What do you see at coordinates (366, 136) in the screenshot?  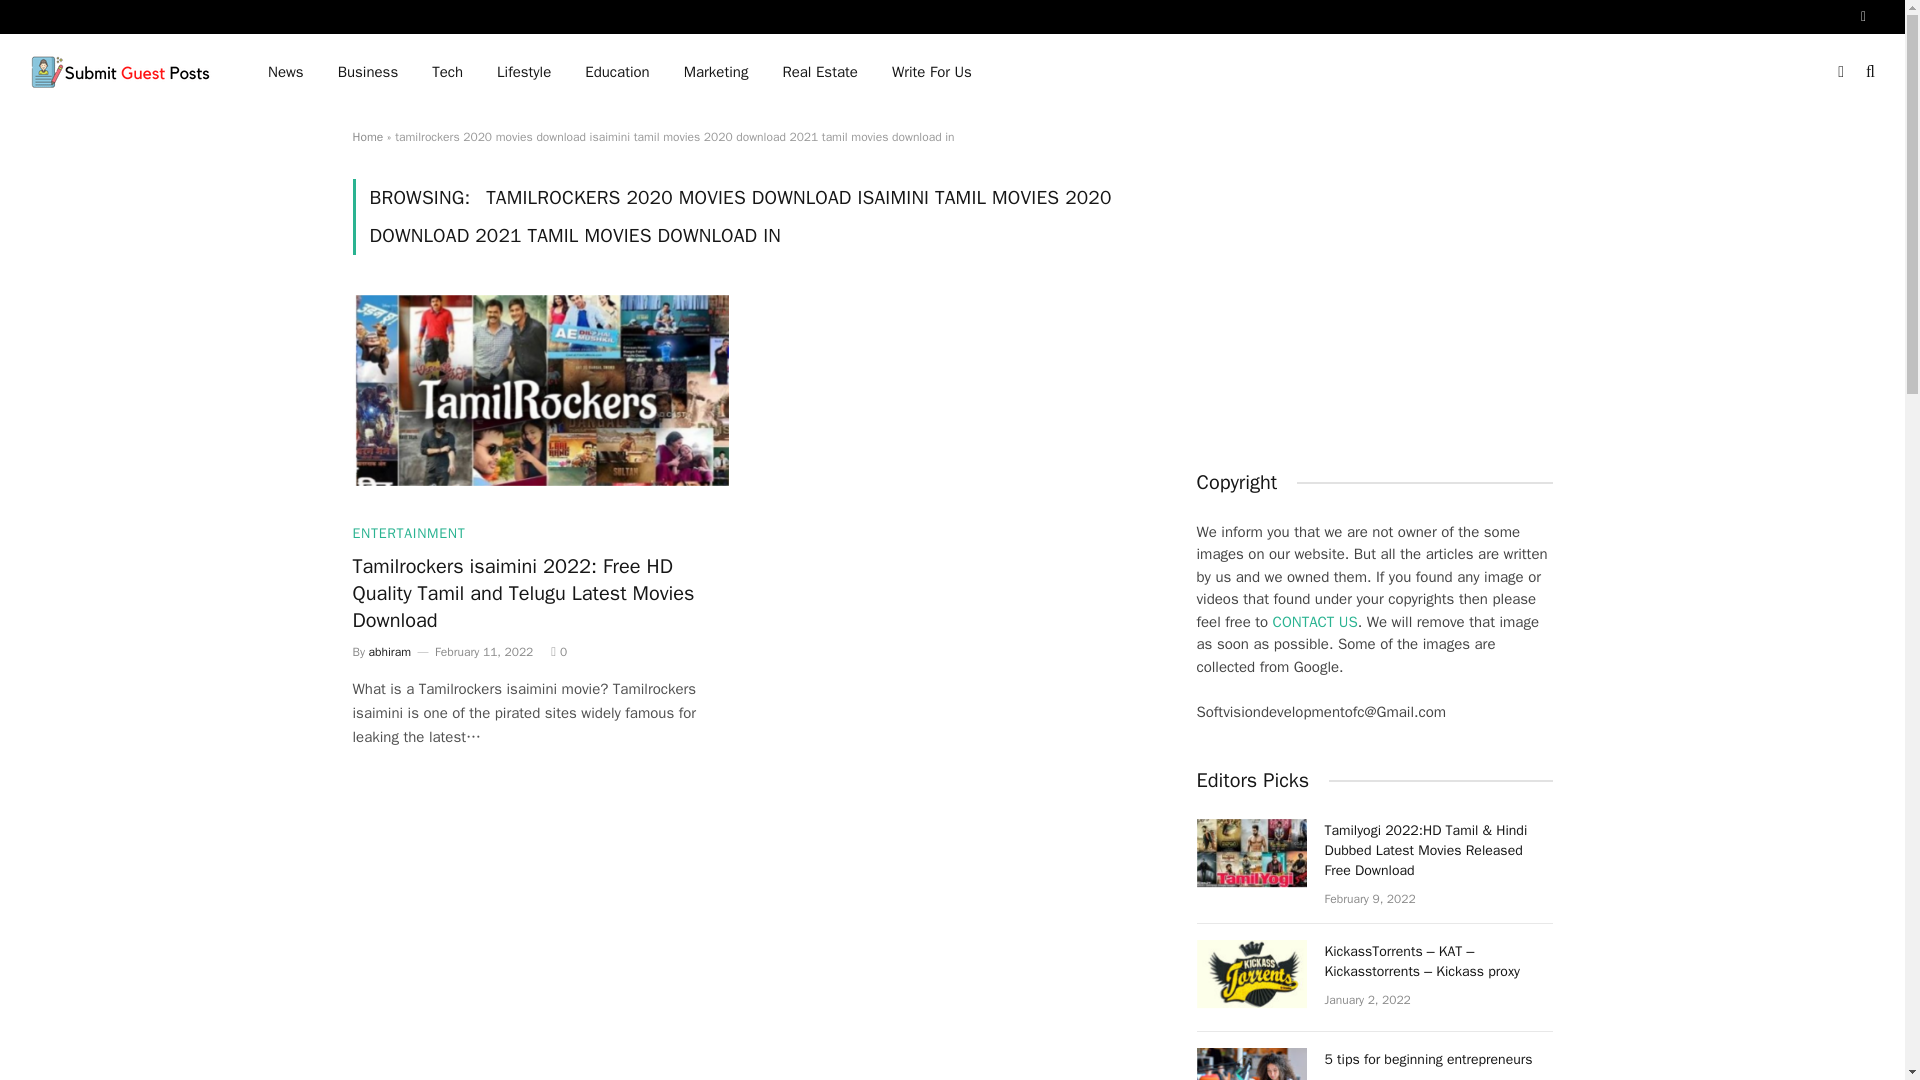 I see `Home` at bounding box center [366, 136].